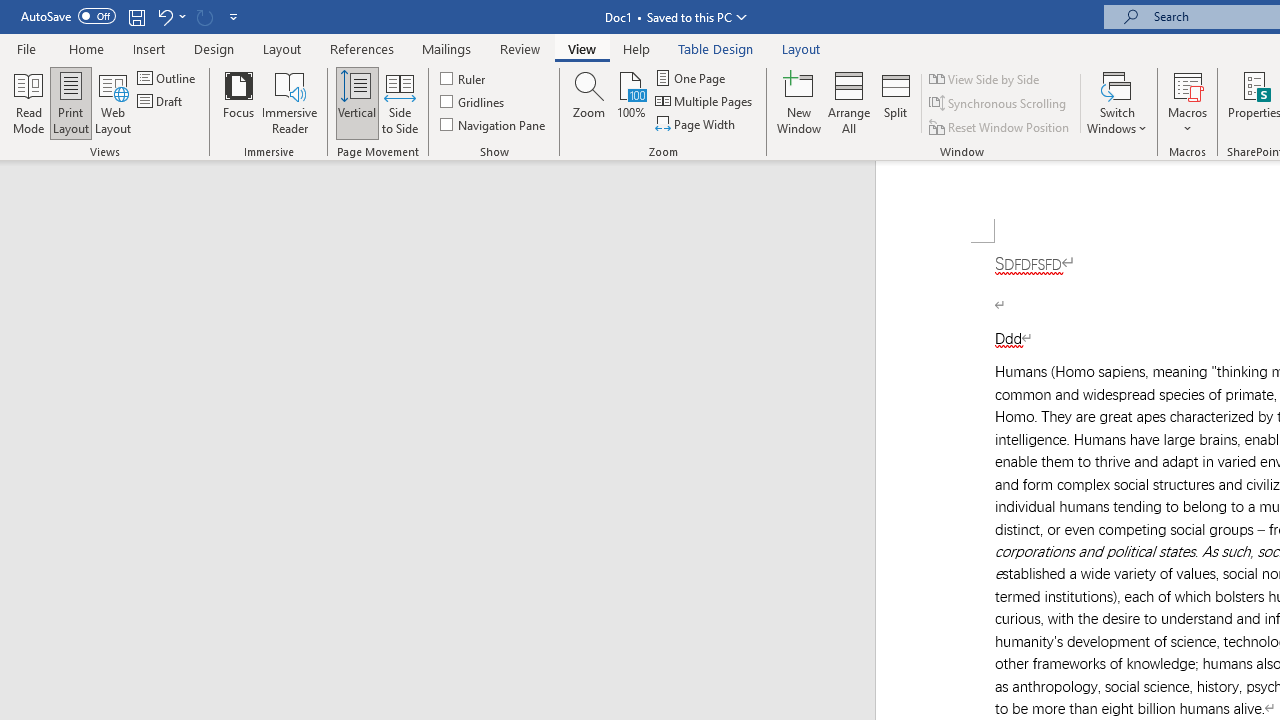 The height and width of the screenshot is (720, 1280). Describe the element at coordinates (238, 102) in the screenshot. I see `Focus` at that location.